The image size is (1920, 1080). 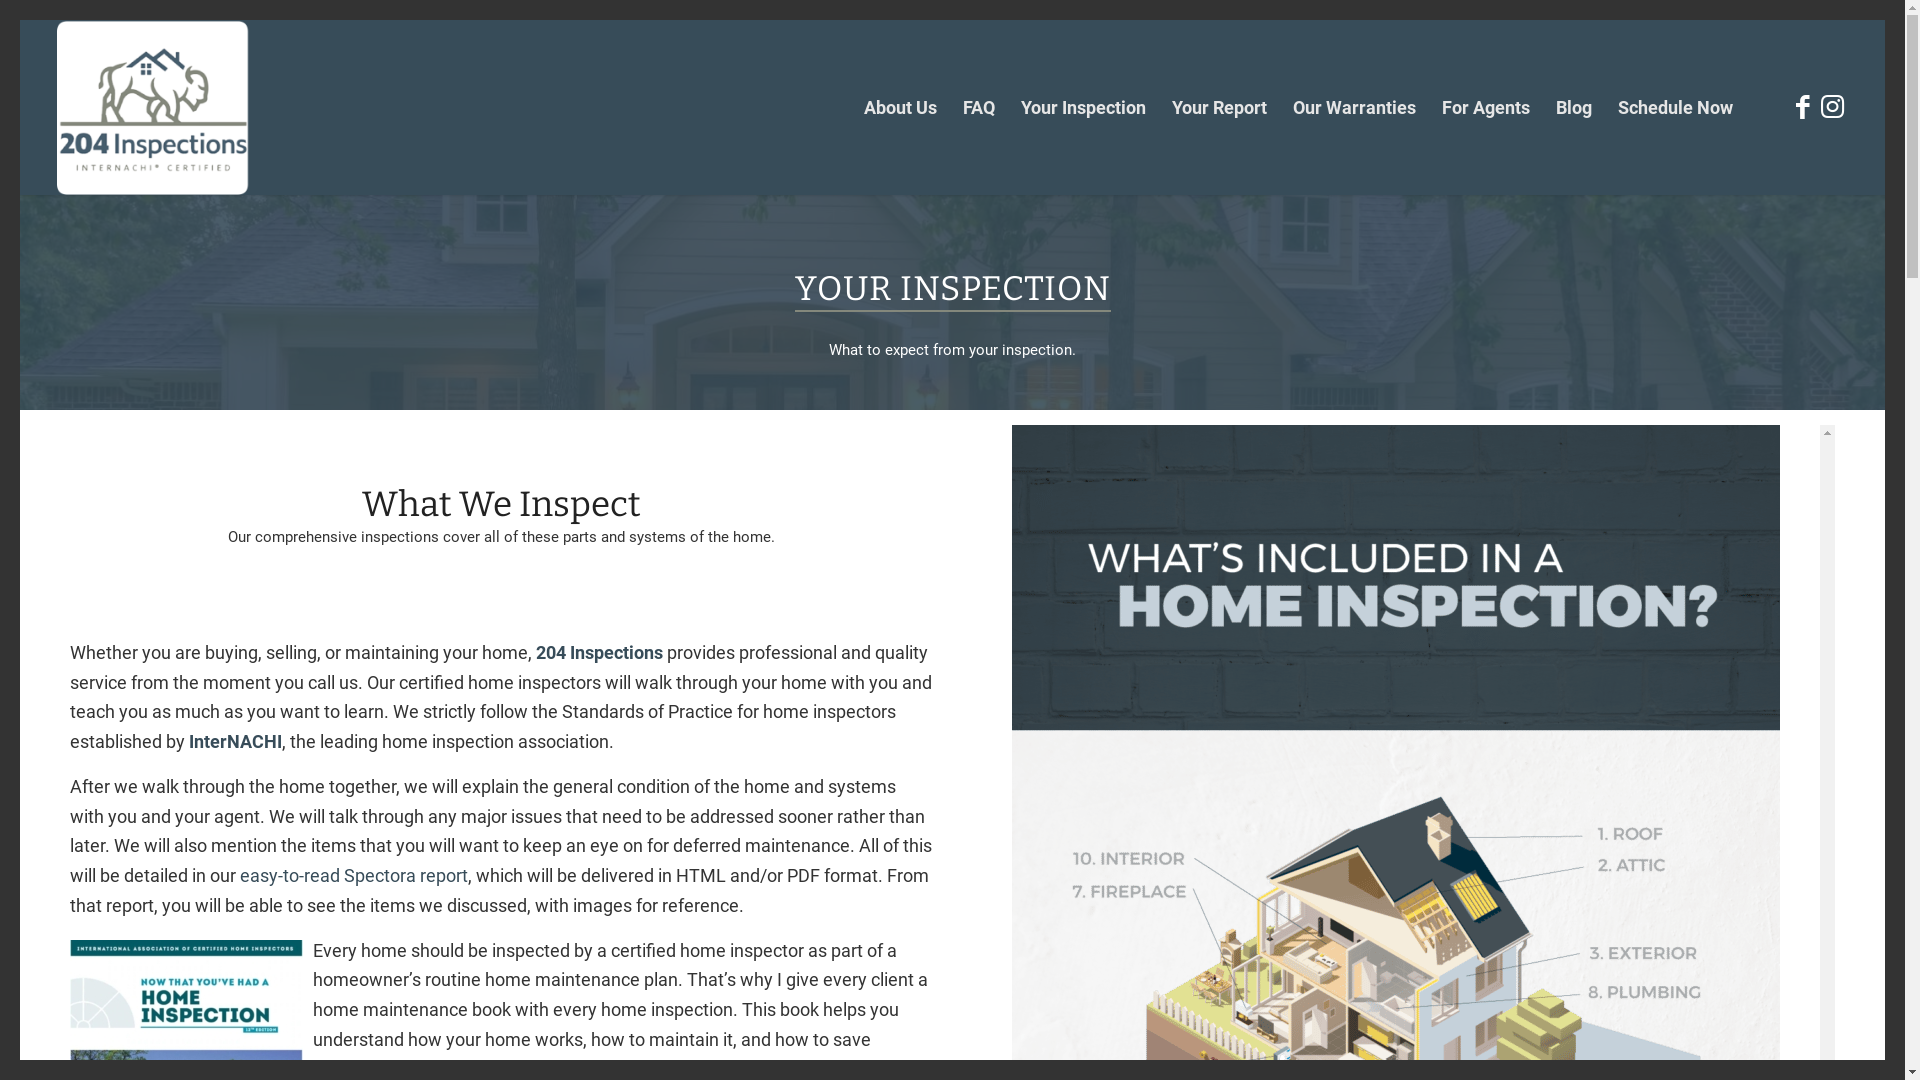 I want to click on For Agents, so click(x=1486, y=108).